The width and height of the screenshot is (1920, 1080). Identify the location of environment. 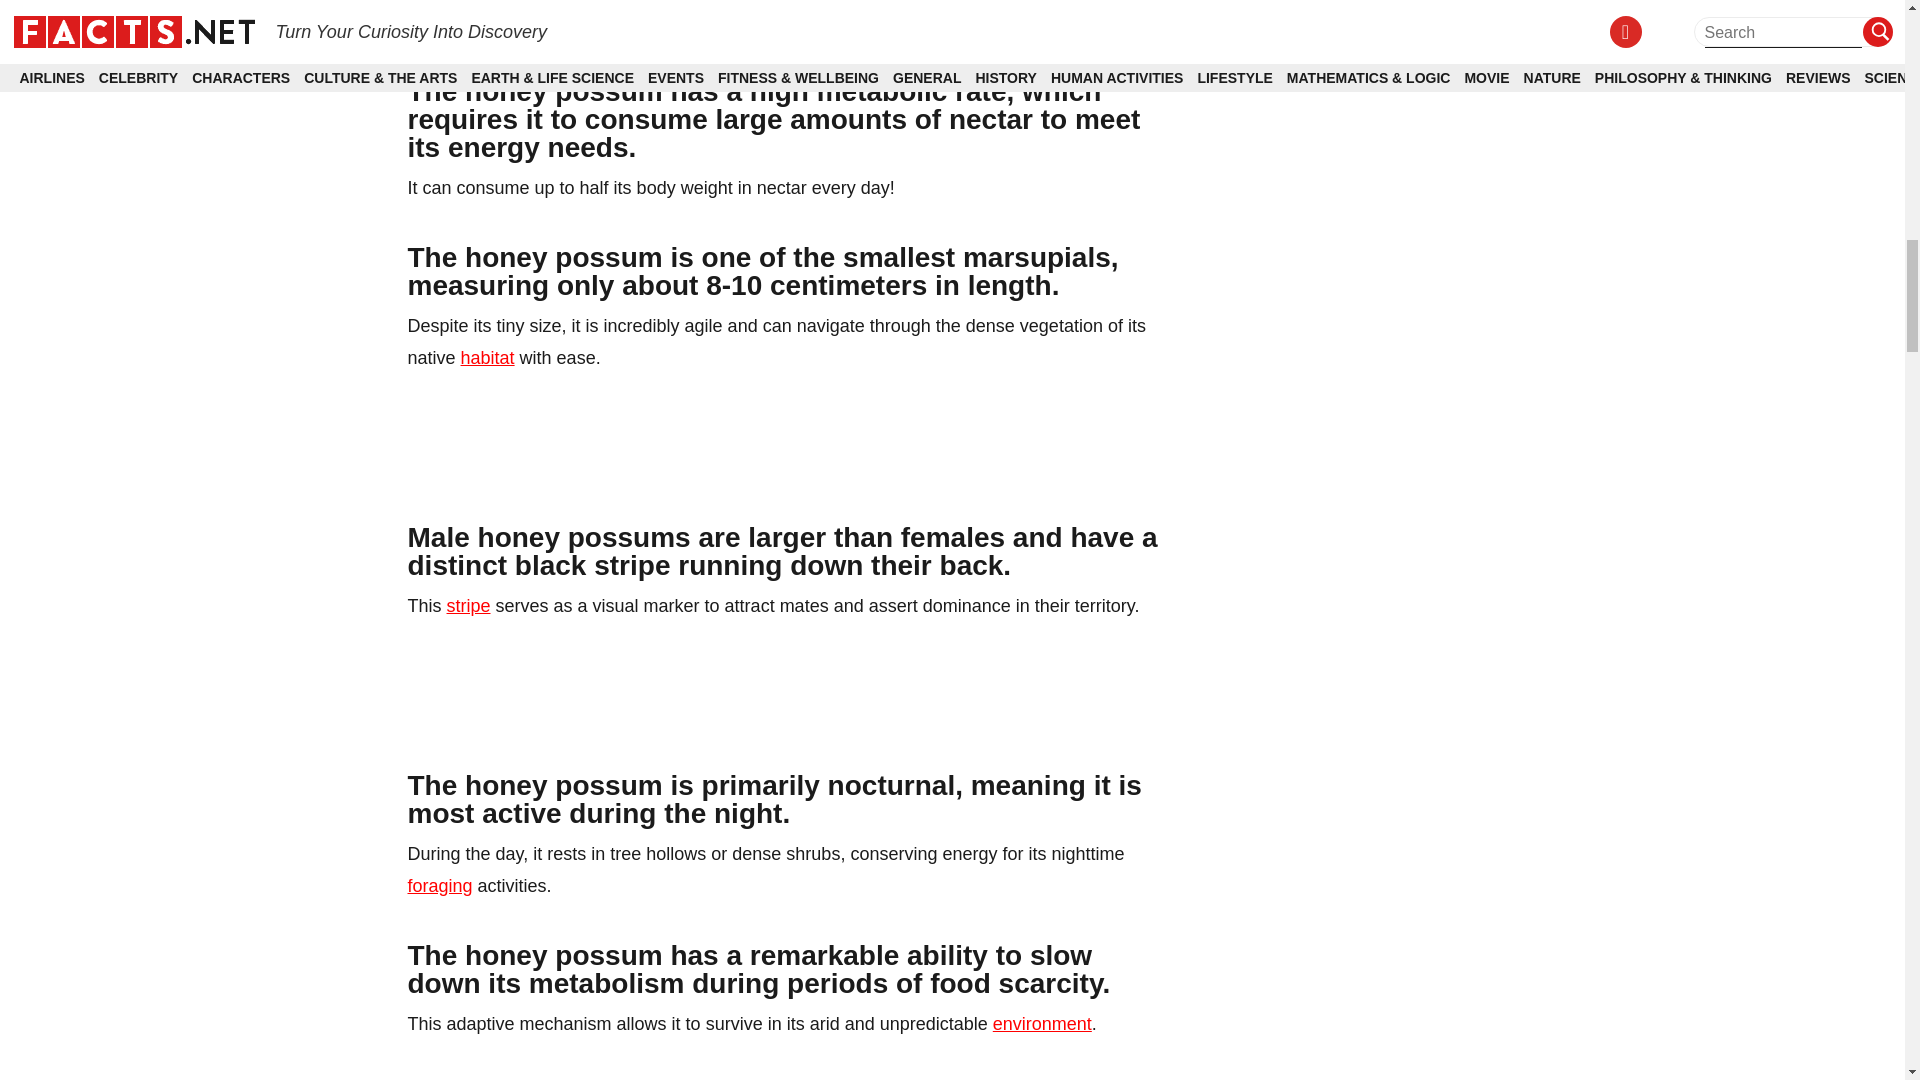
(1042, 1024).